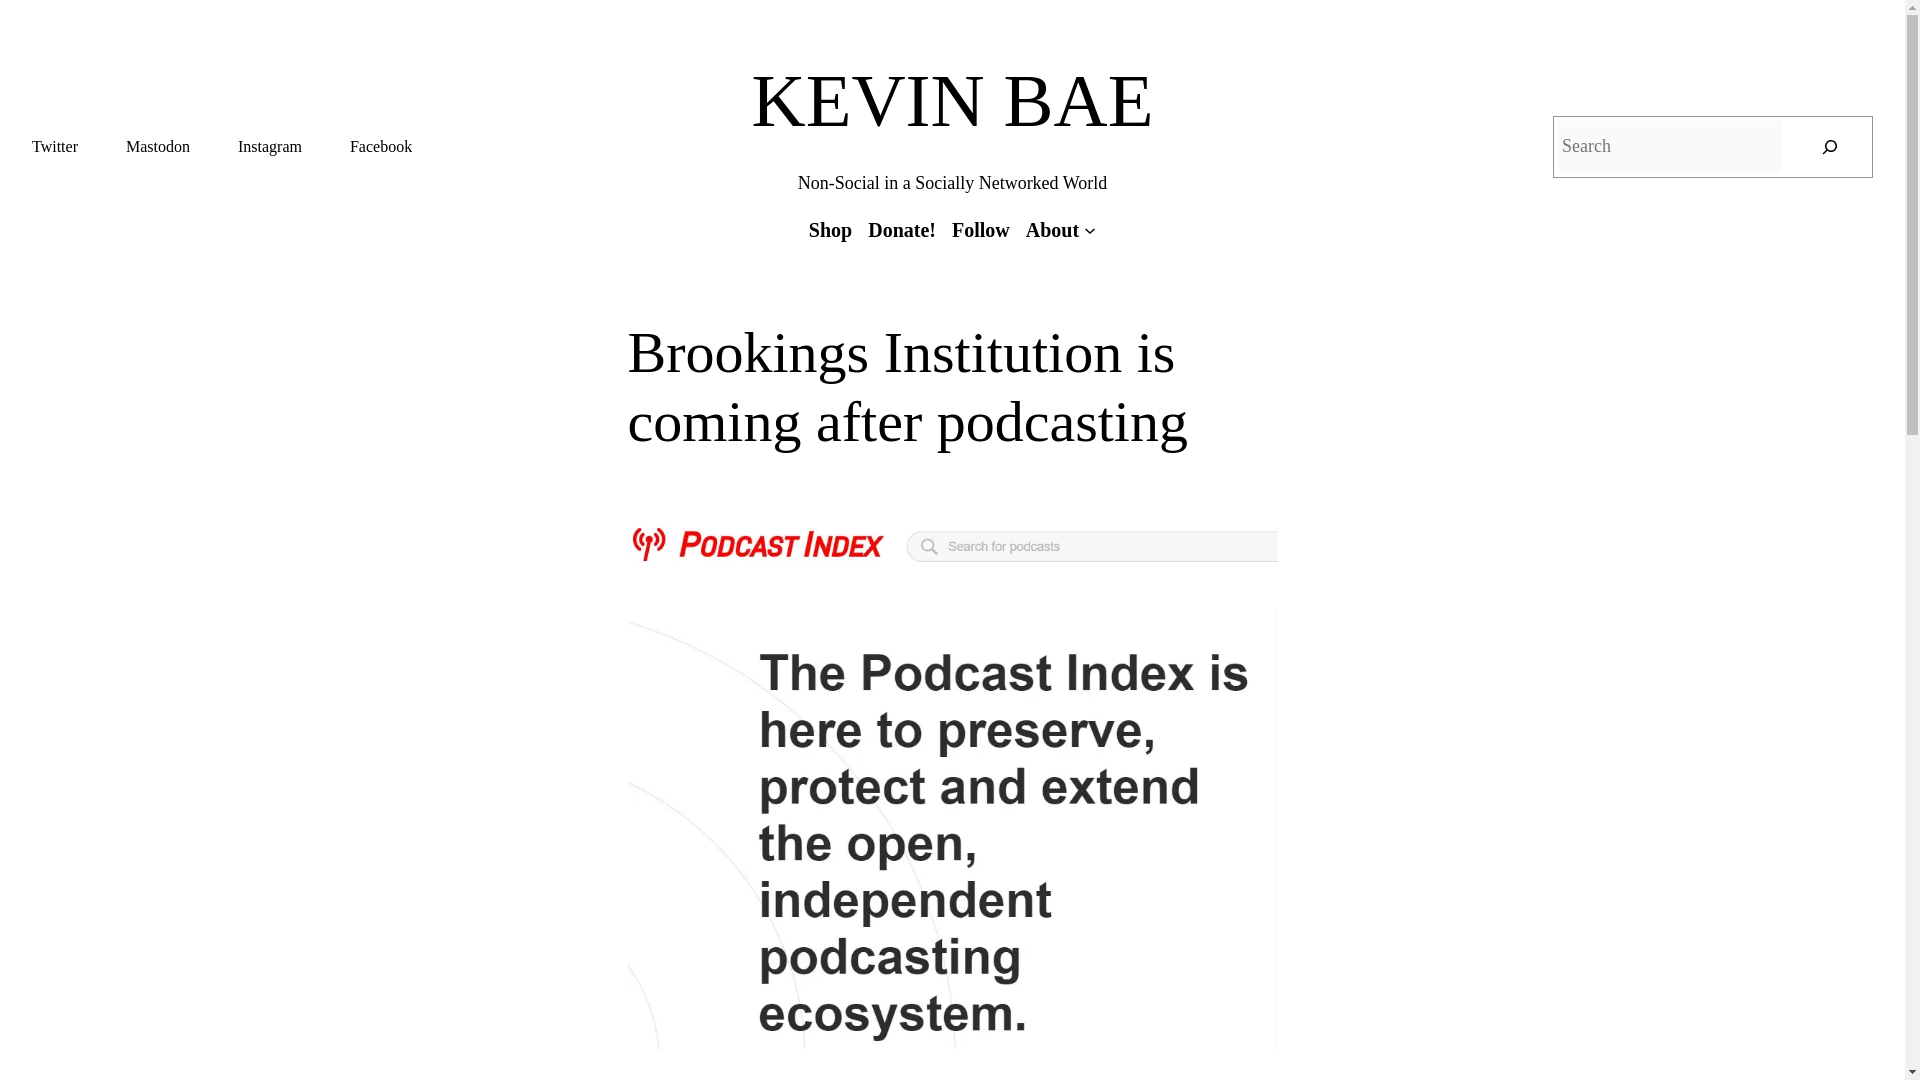  What do you see at coordinates (902, 230) in the screenshot?
I see `Donate!` at bounding box center [902, 230].